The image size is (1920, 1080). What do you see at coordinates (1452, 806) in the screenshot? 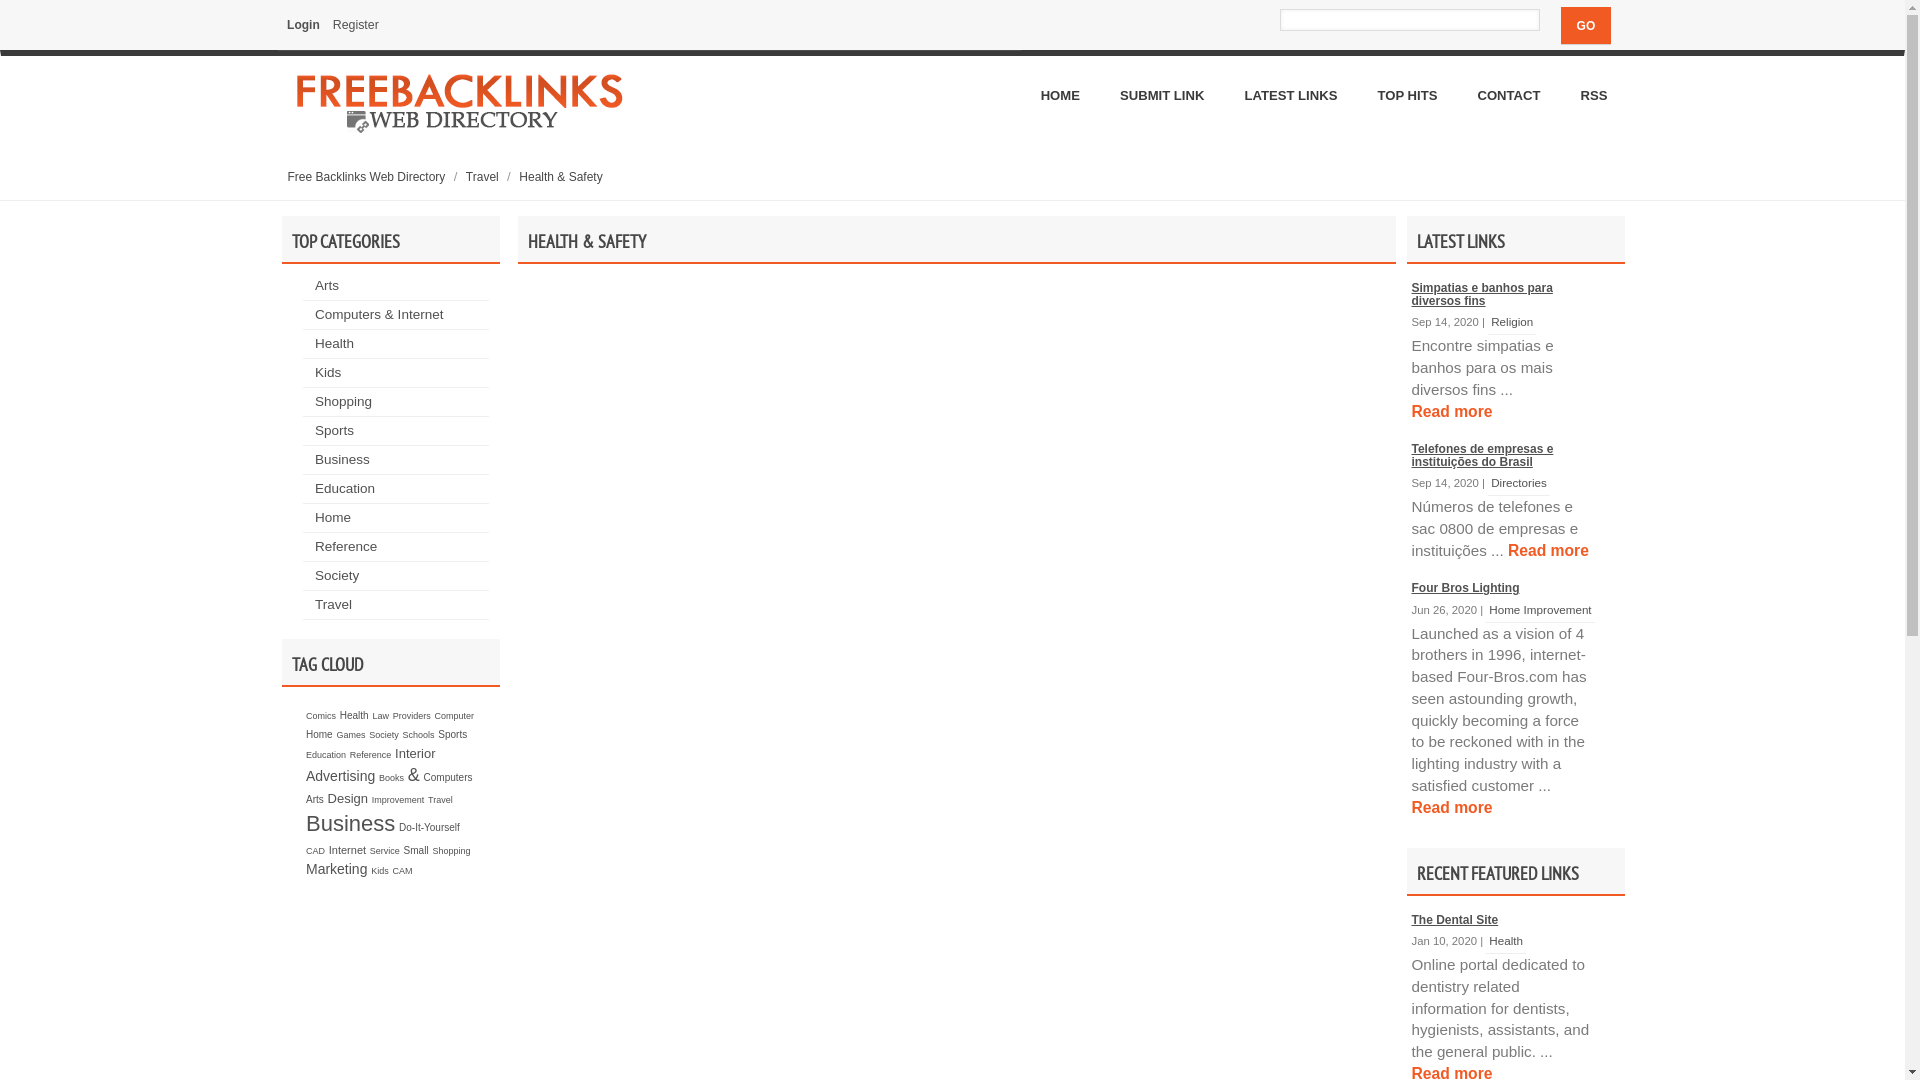
I see `Read more` at bounding box center [1452, 806].